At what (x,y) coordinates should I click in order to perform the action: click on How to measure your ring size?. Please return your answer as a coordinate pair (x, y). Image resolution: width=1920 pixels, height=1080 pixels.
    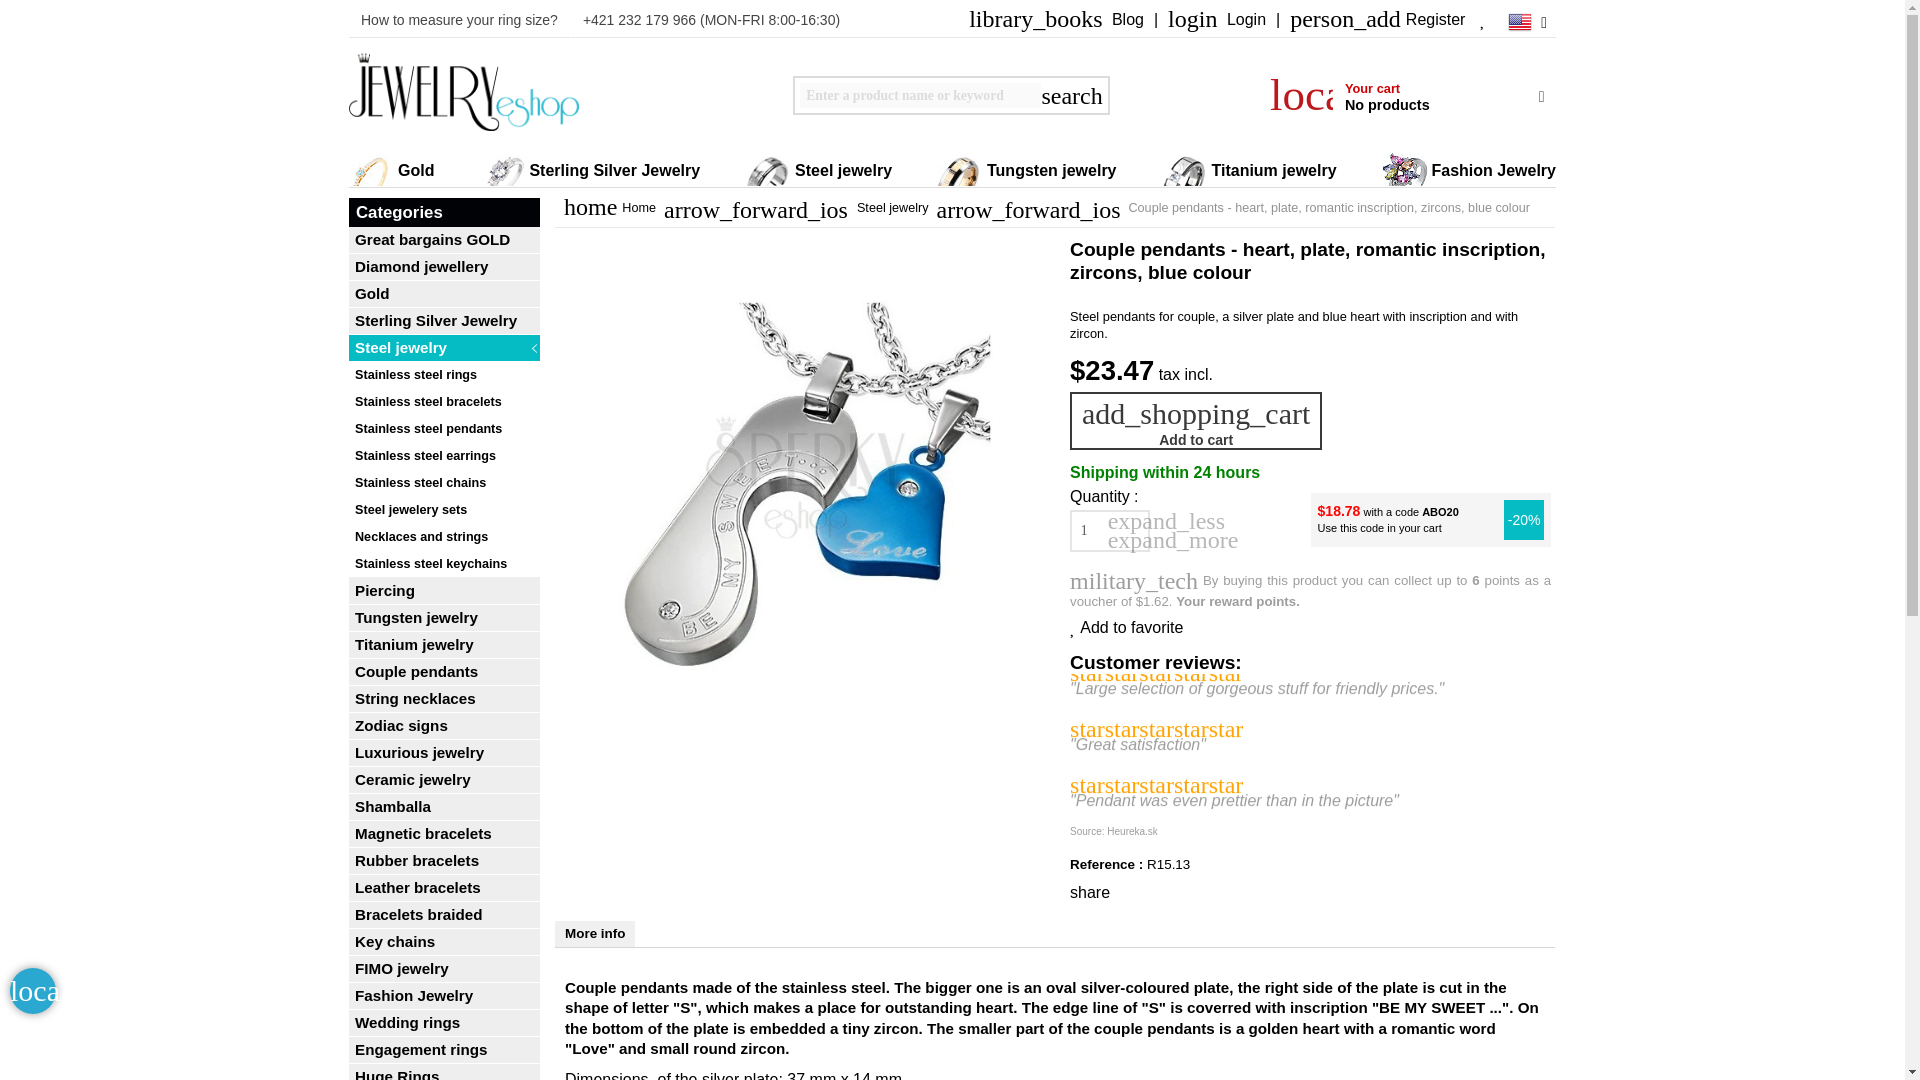
    Looking at the image, I should click on (460, 18).